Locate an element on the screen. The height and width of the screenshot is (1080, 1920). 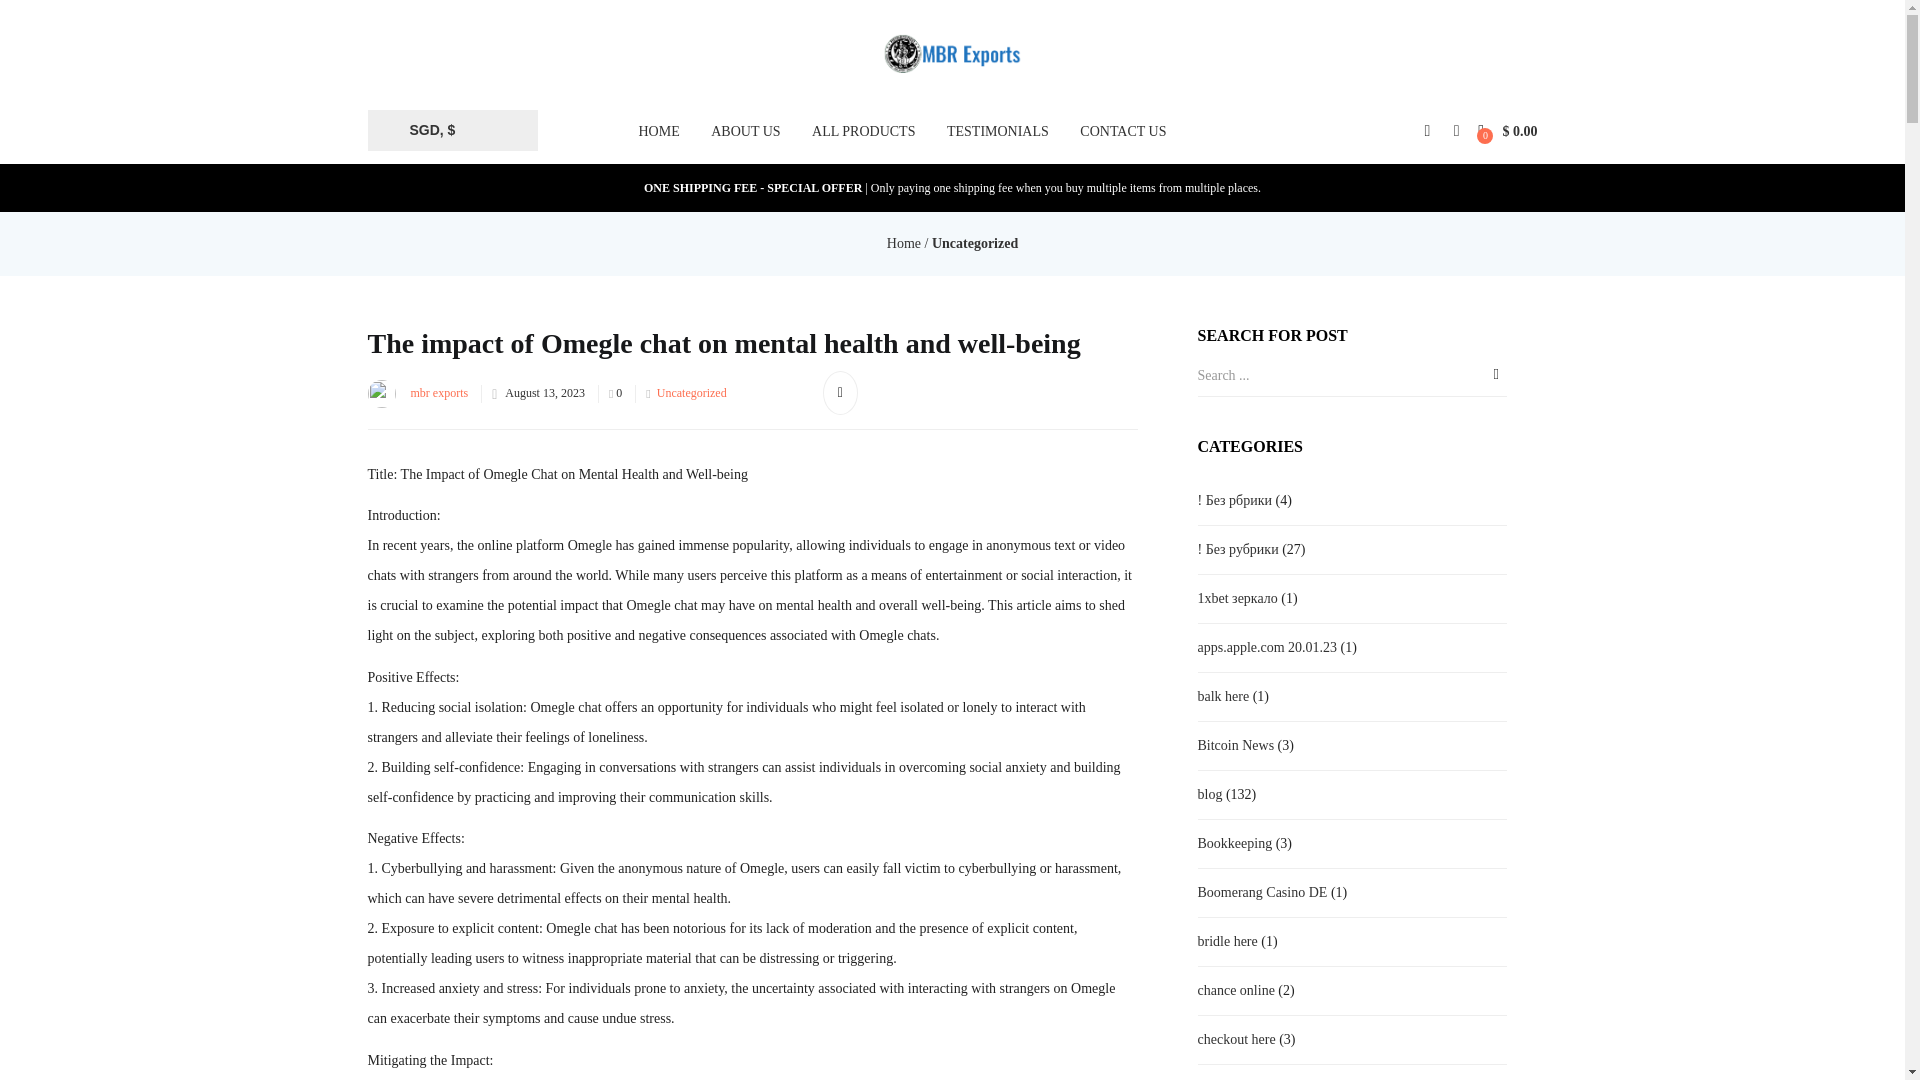
View your shopping cart is located at coordinates (1508, 130).